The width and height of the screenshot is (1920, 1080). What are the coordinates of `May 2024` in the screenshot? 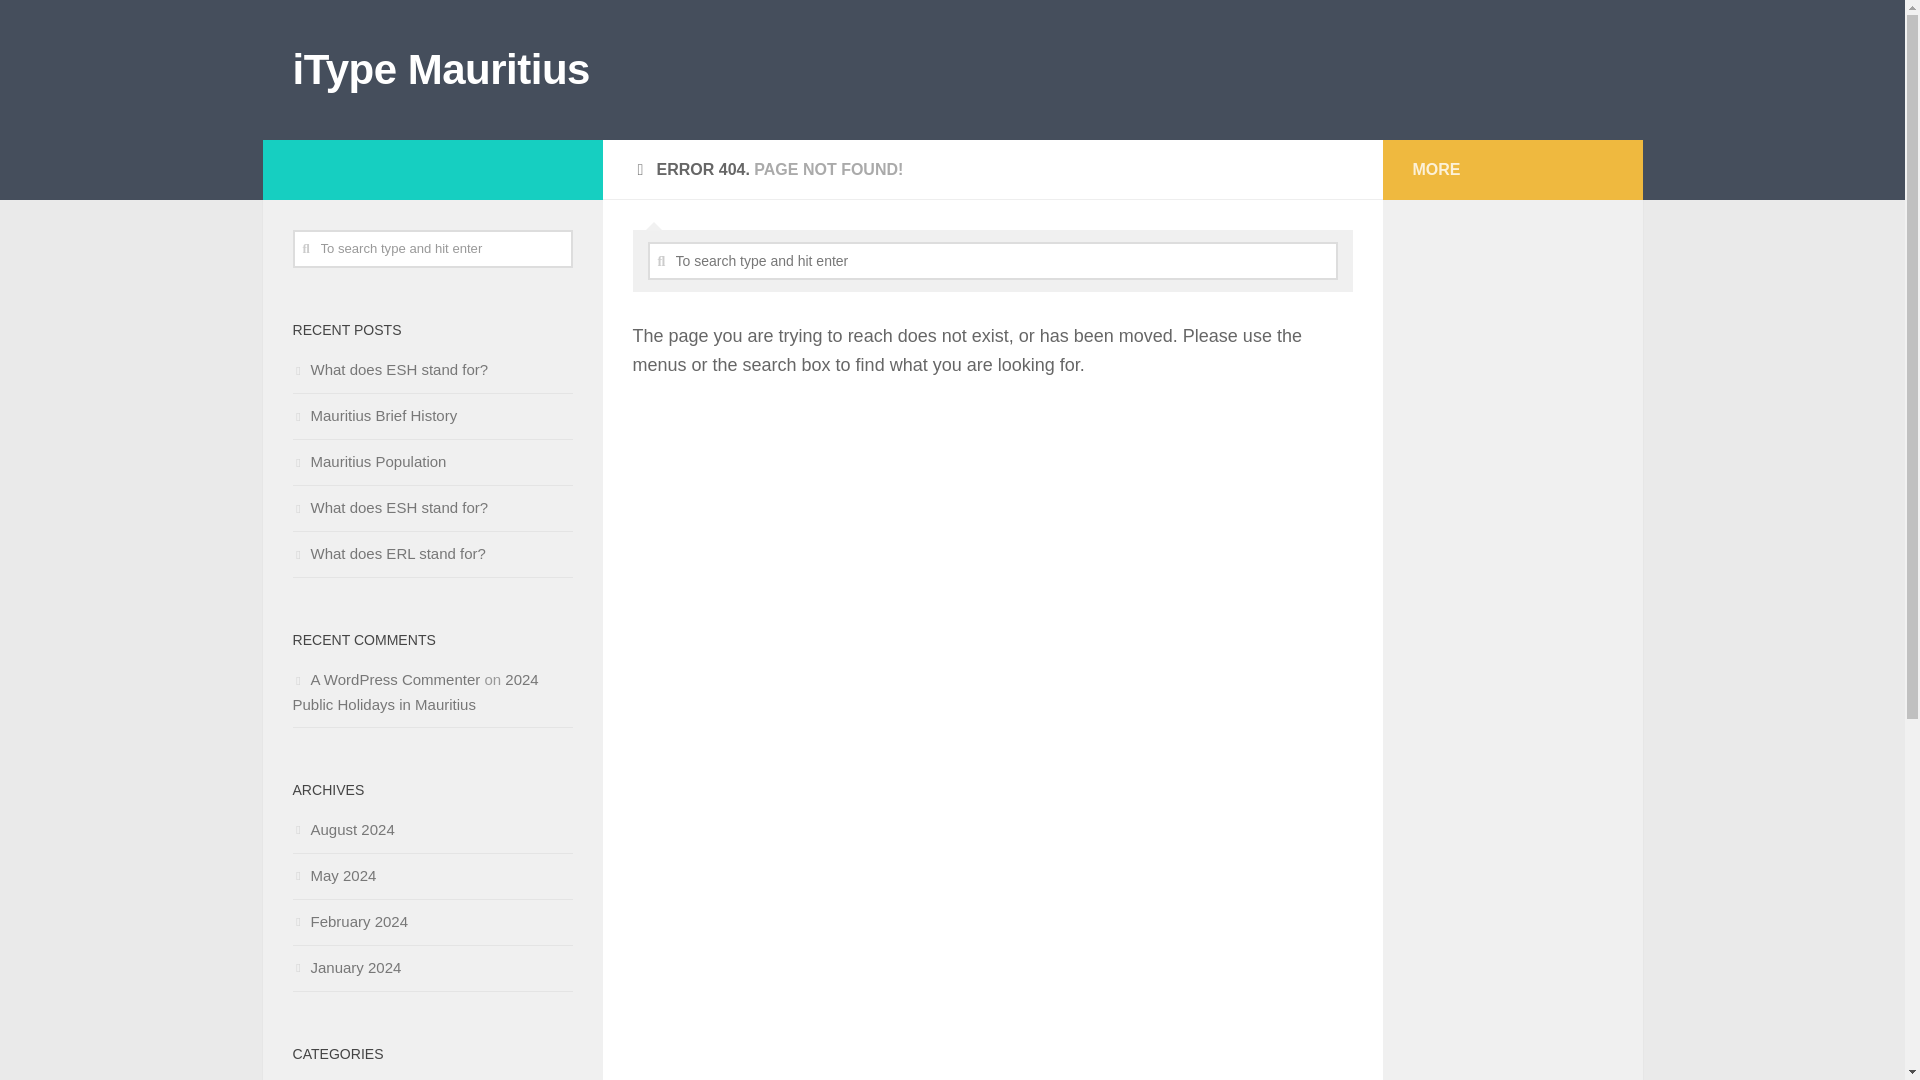 It's located at (334, 876).